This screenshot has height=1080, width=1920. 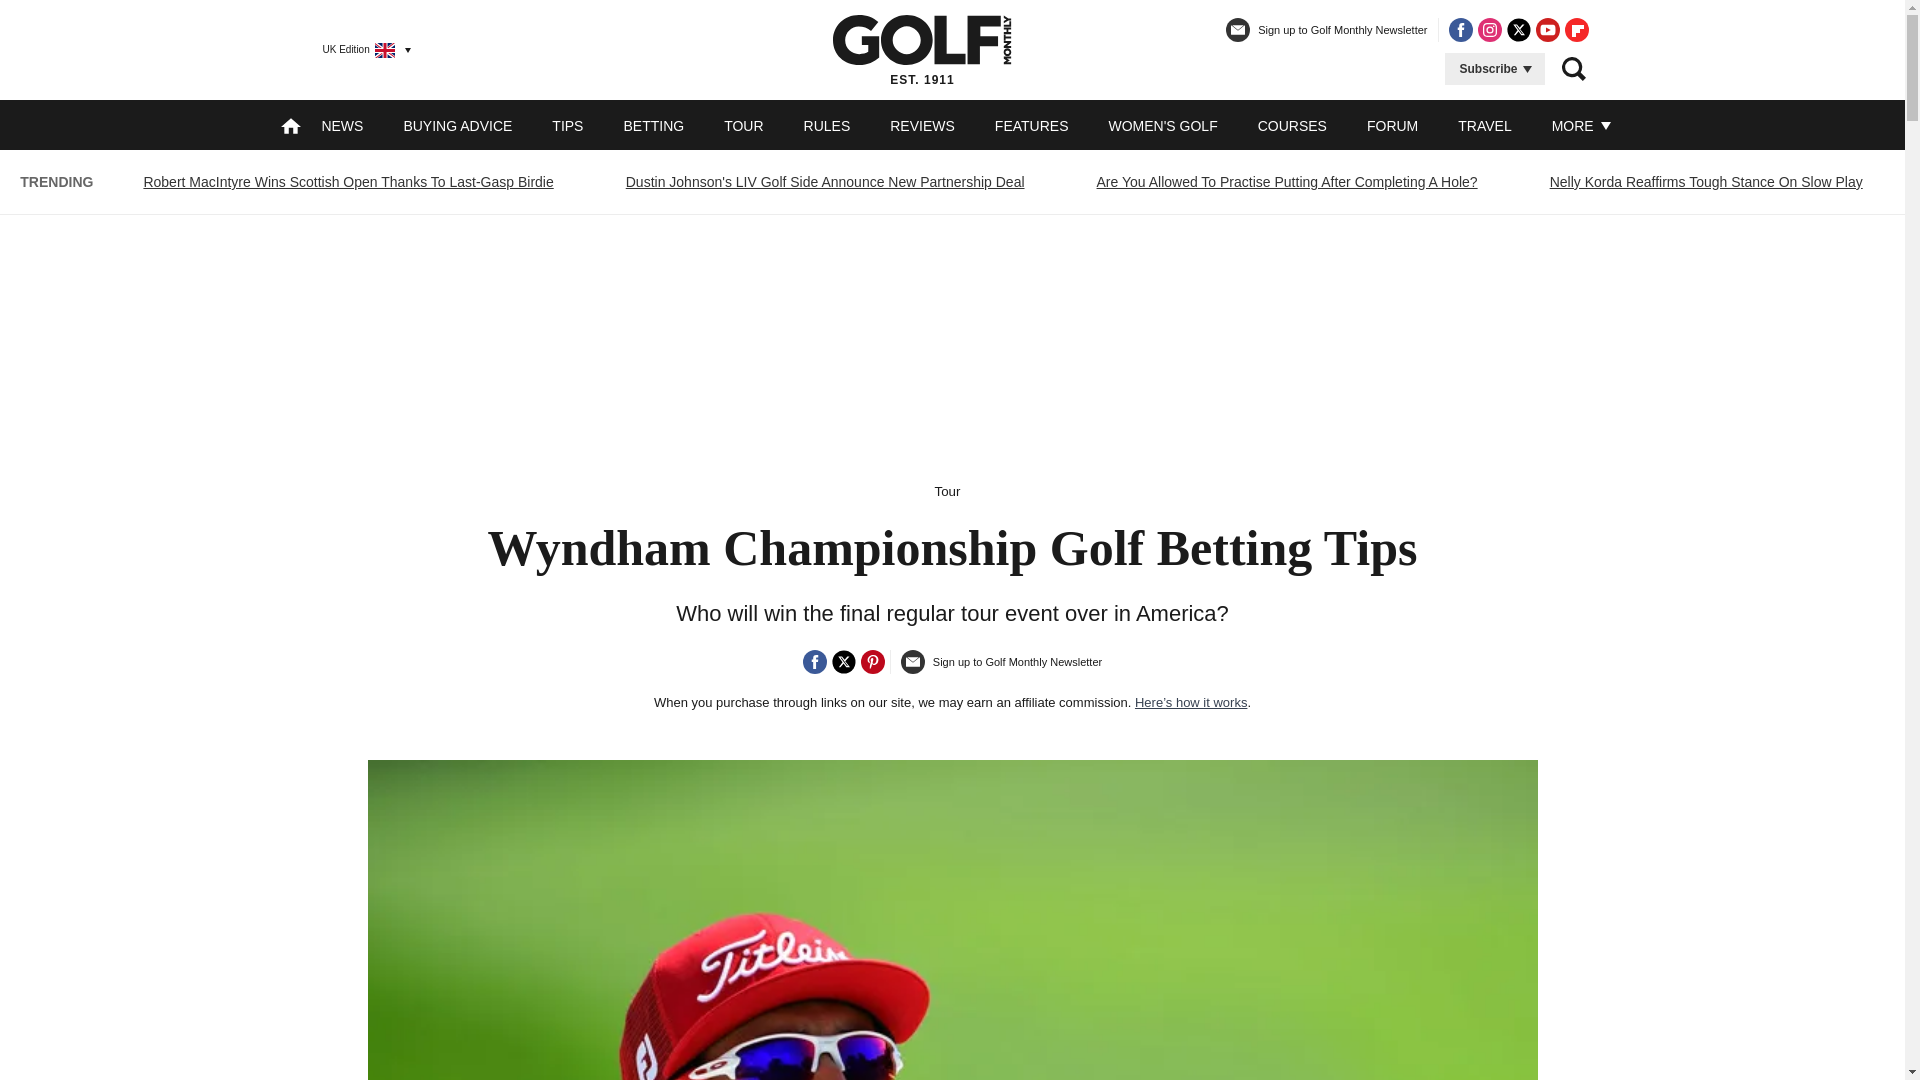 I want to click on Sign up to Golf Monthly Newsletter, so click(x=1326, y=38).